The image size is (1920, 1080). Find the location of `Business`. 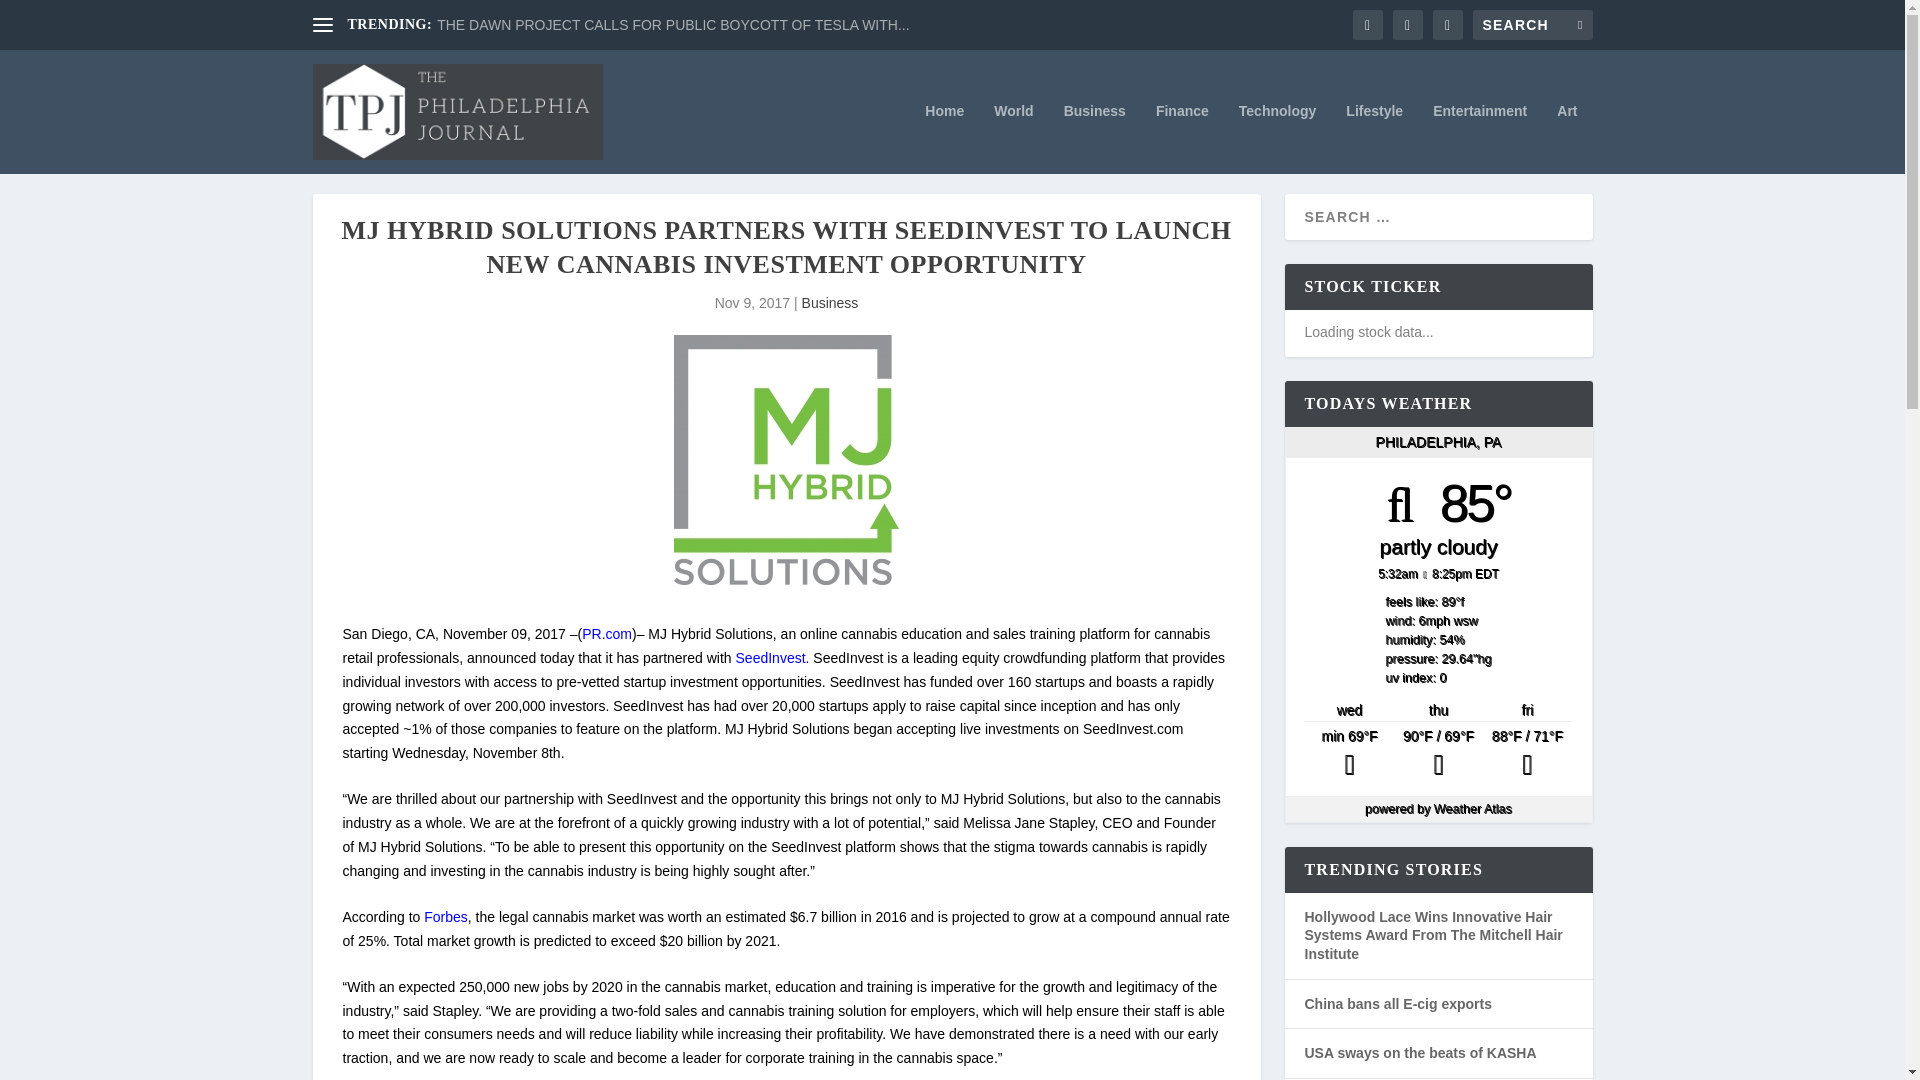

Business is located at coordinates (830, 302).